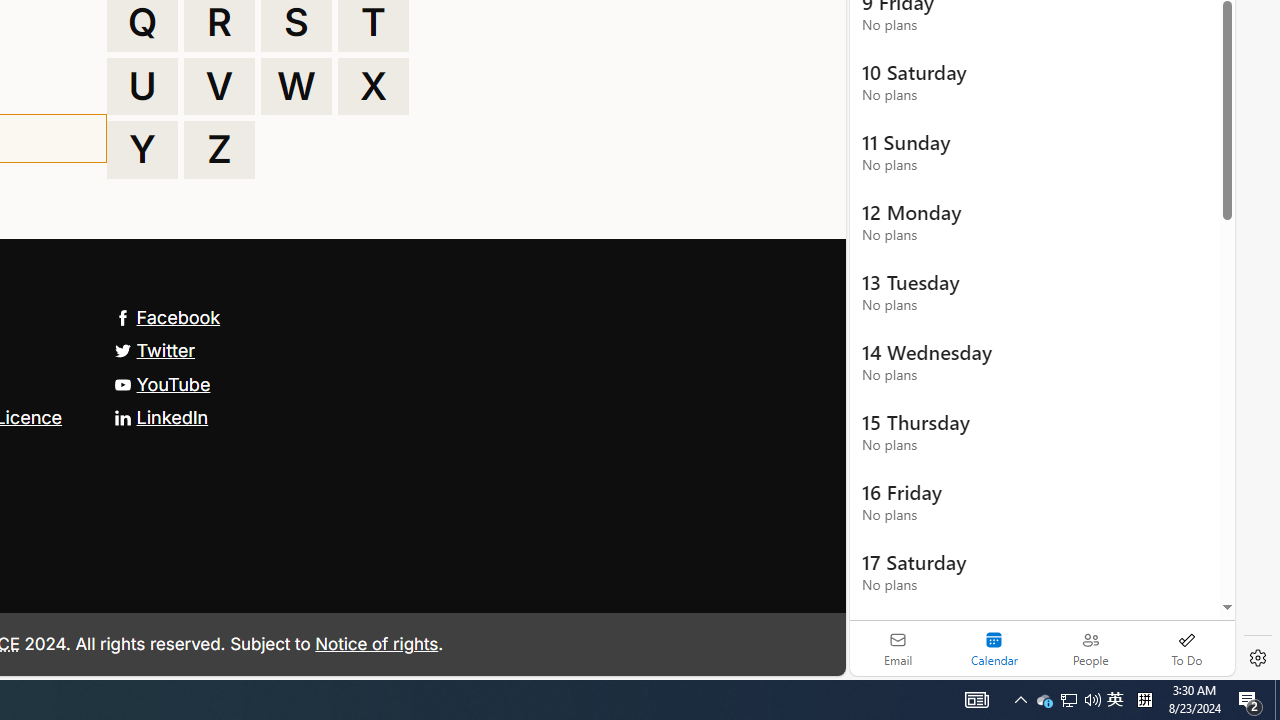  I want to click on Y, so click(142, 150).